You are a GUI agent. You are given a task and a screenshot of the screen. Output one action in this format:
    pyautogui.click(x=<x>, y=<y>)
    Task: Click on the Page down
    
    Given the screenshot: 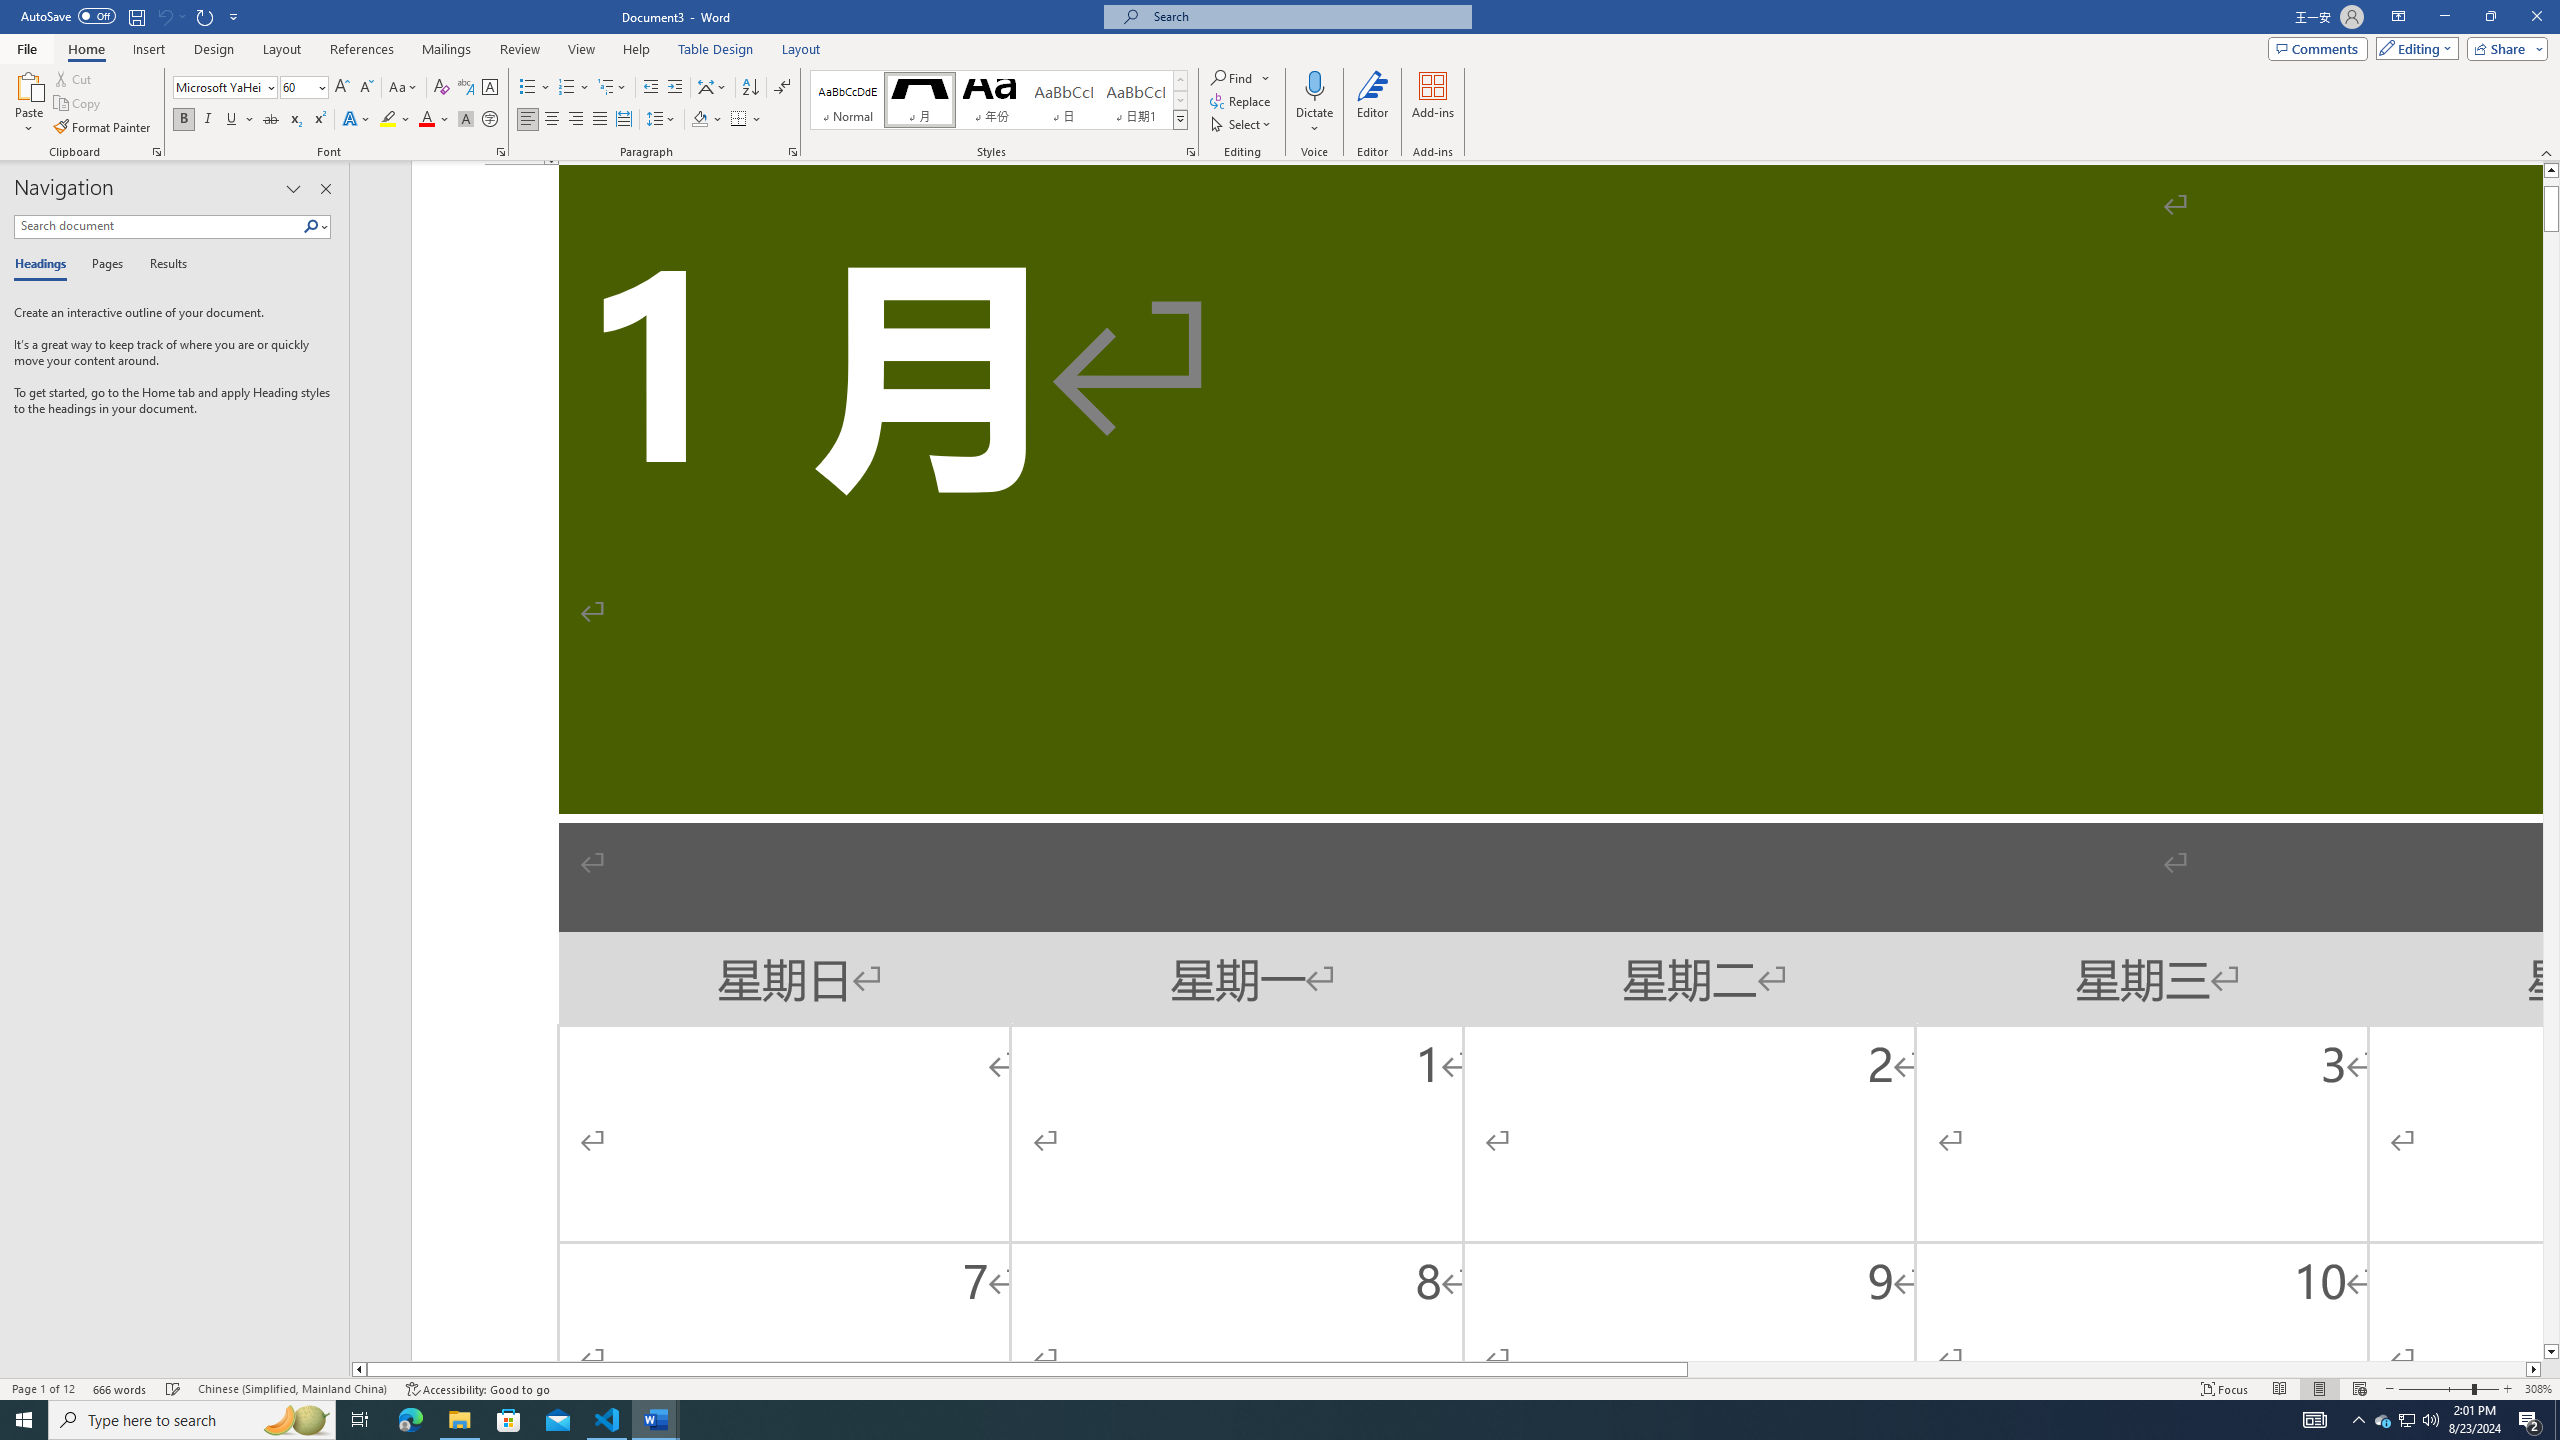 What is the action you would take?
    pyautogui.click(x=2551, y=787)
    